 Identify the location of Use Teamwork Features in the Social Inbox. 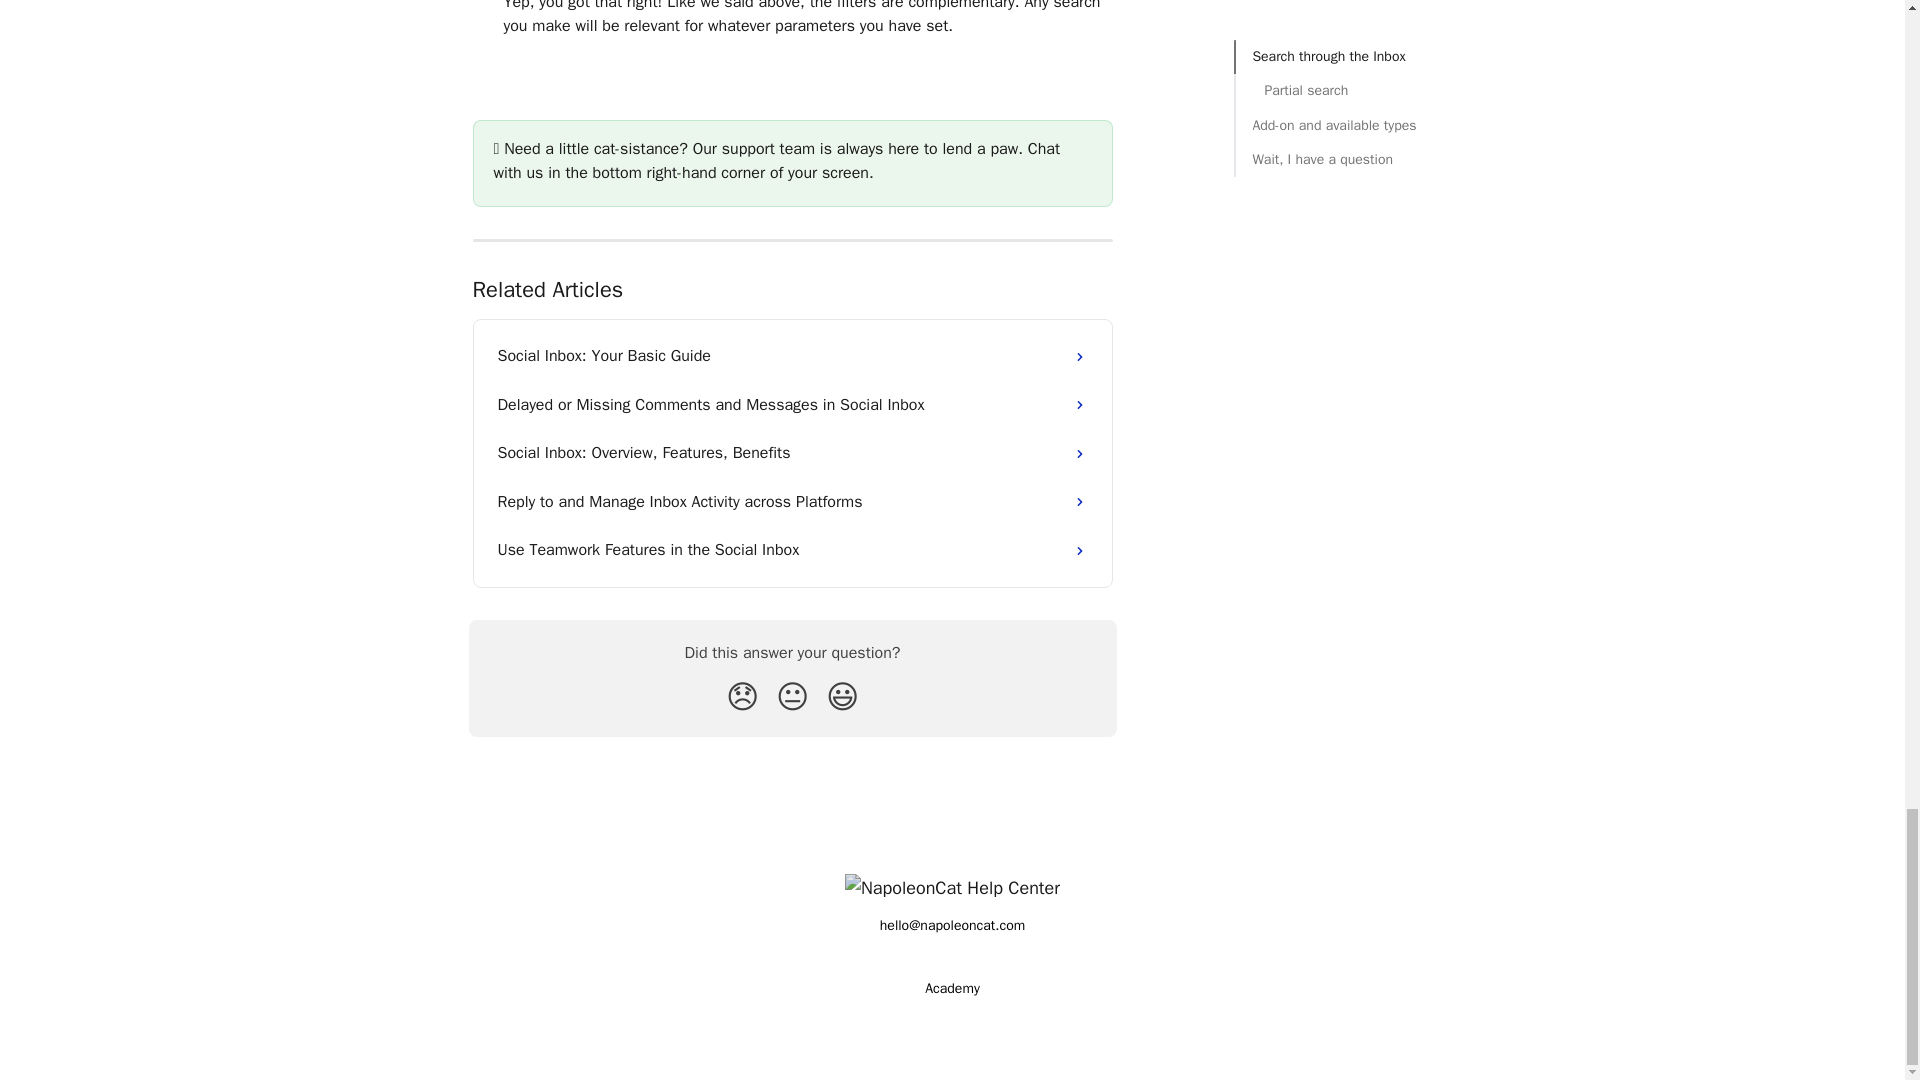
(792, 549).